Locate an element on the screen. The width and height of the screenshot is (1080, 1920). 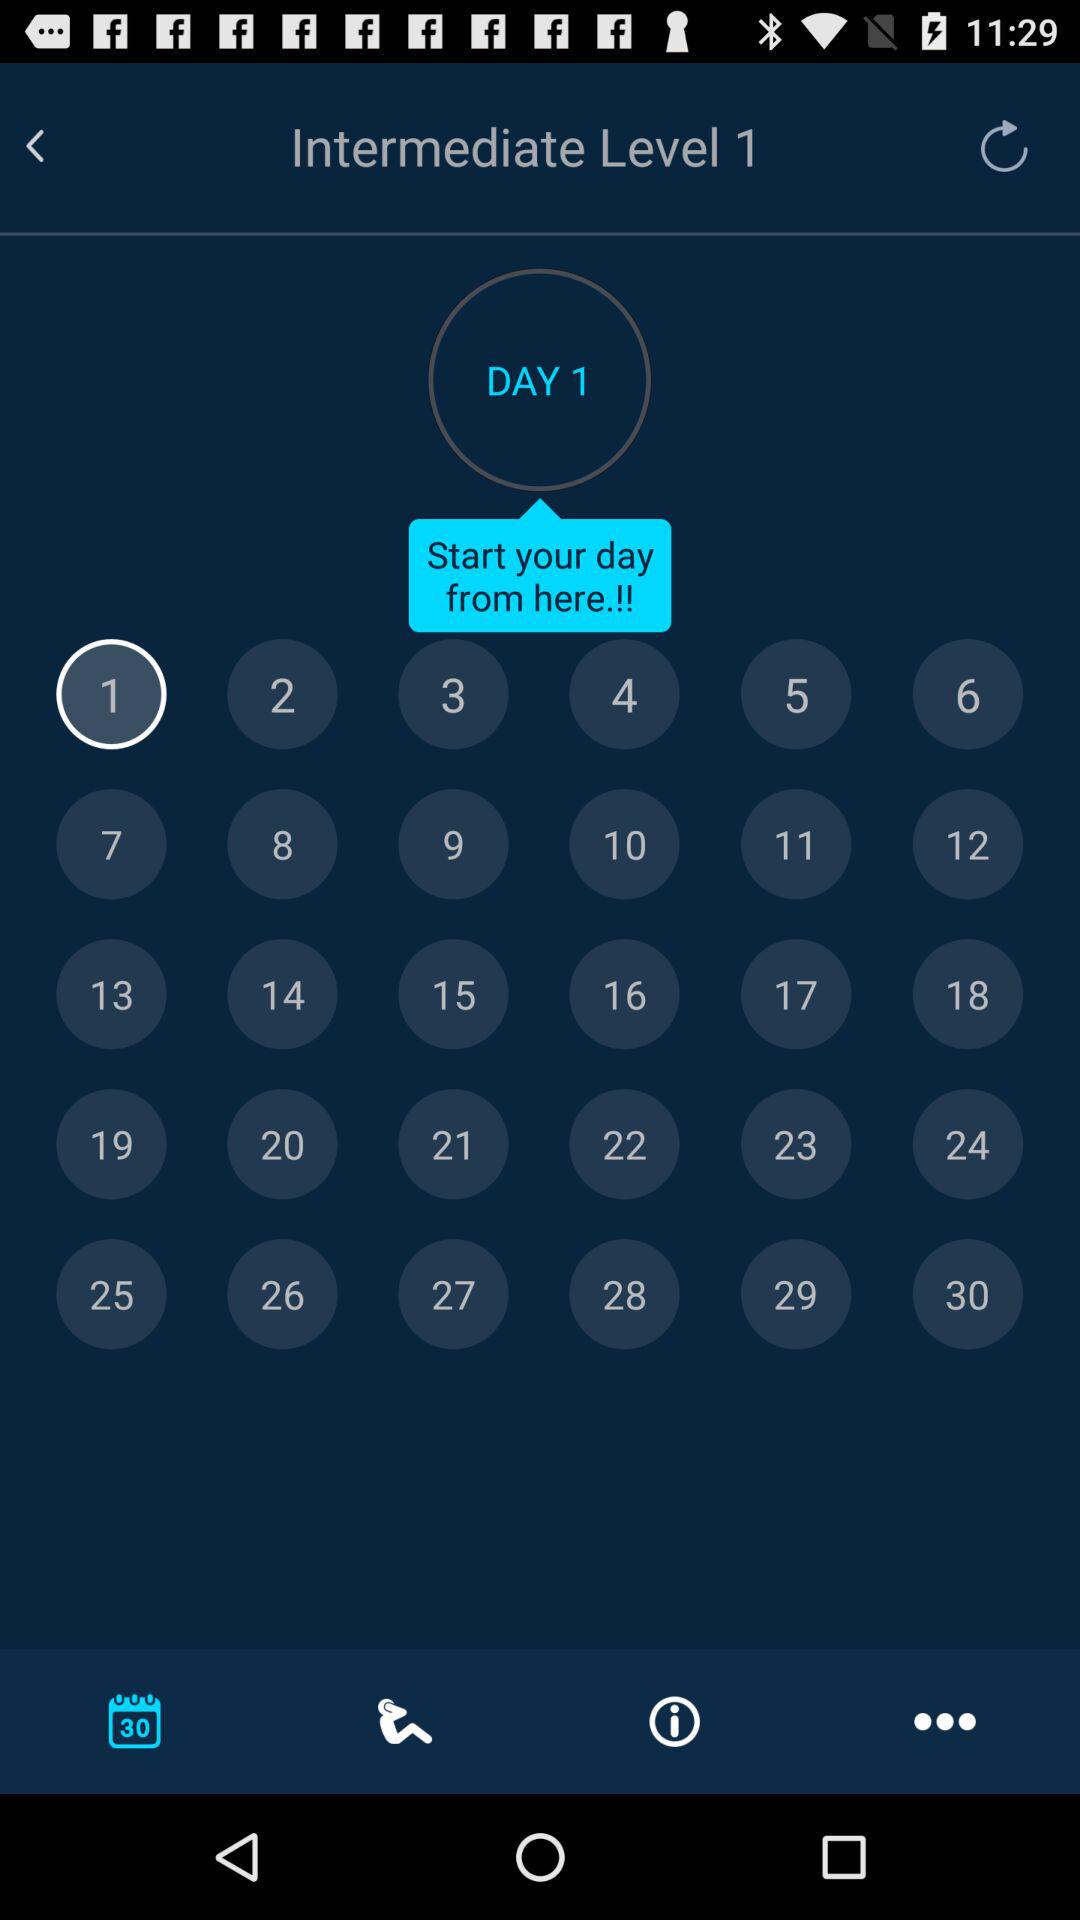
select end date is located at coordinates (796, 1294).